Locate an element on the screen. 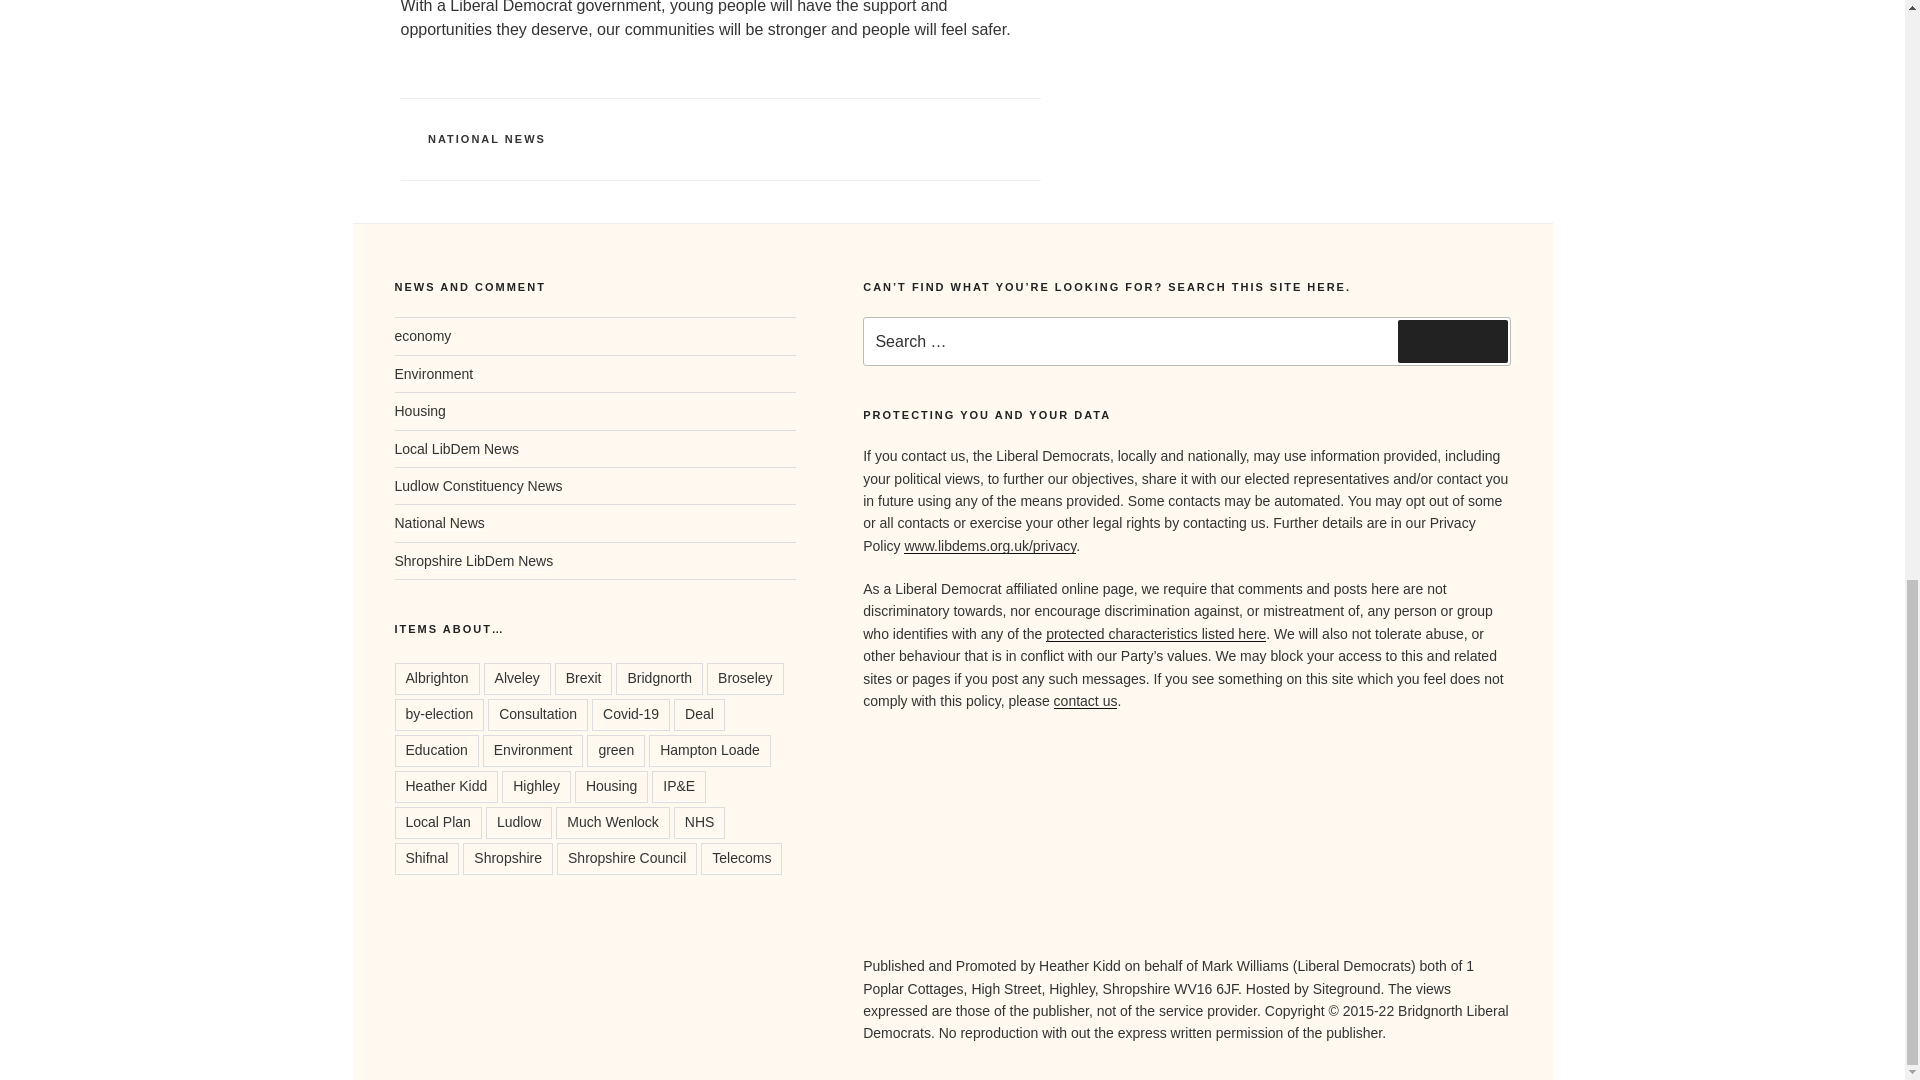 Image resolution: width=1920 pixels, height=1080 pixels. Bridgnorth is located at coordinates (659, 679).